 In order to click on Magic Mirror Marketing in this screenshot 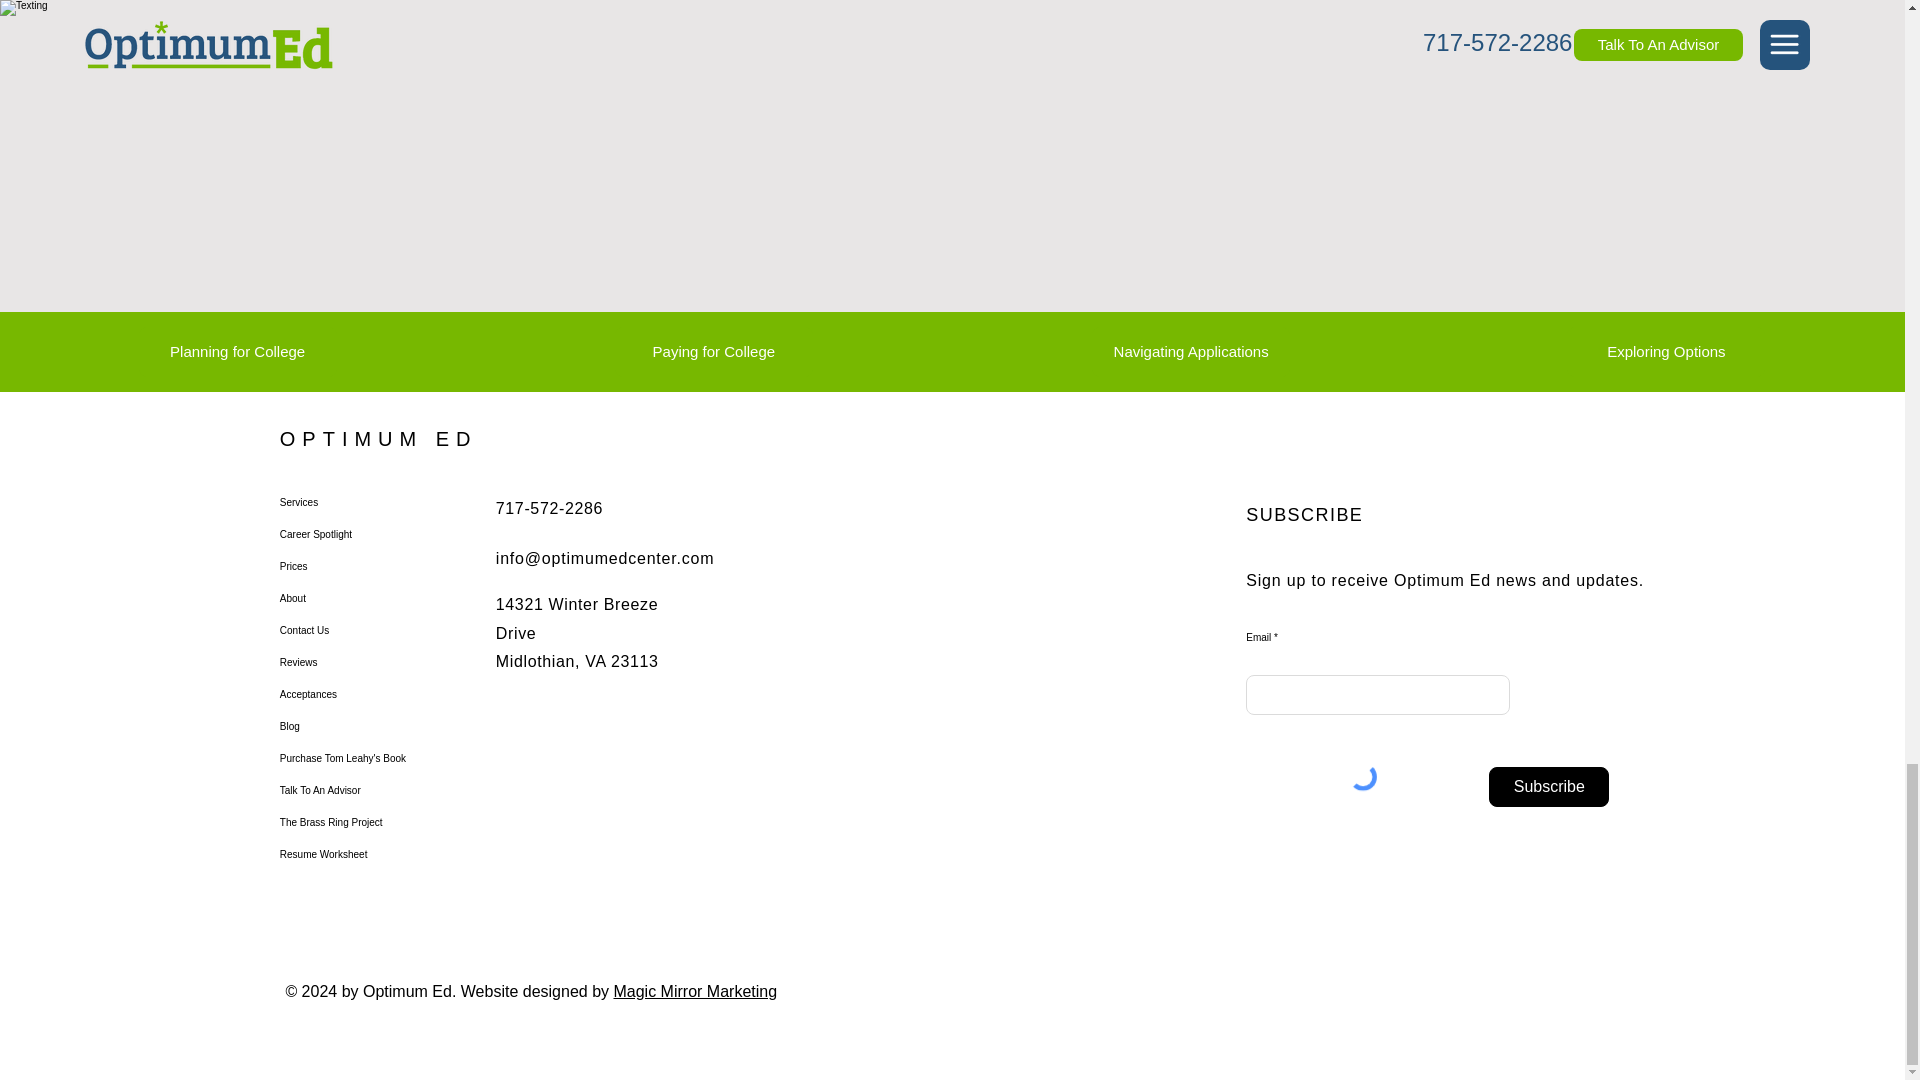, I will do `click(694, 991)`.